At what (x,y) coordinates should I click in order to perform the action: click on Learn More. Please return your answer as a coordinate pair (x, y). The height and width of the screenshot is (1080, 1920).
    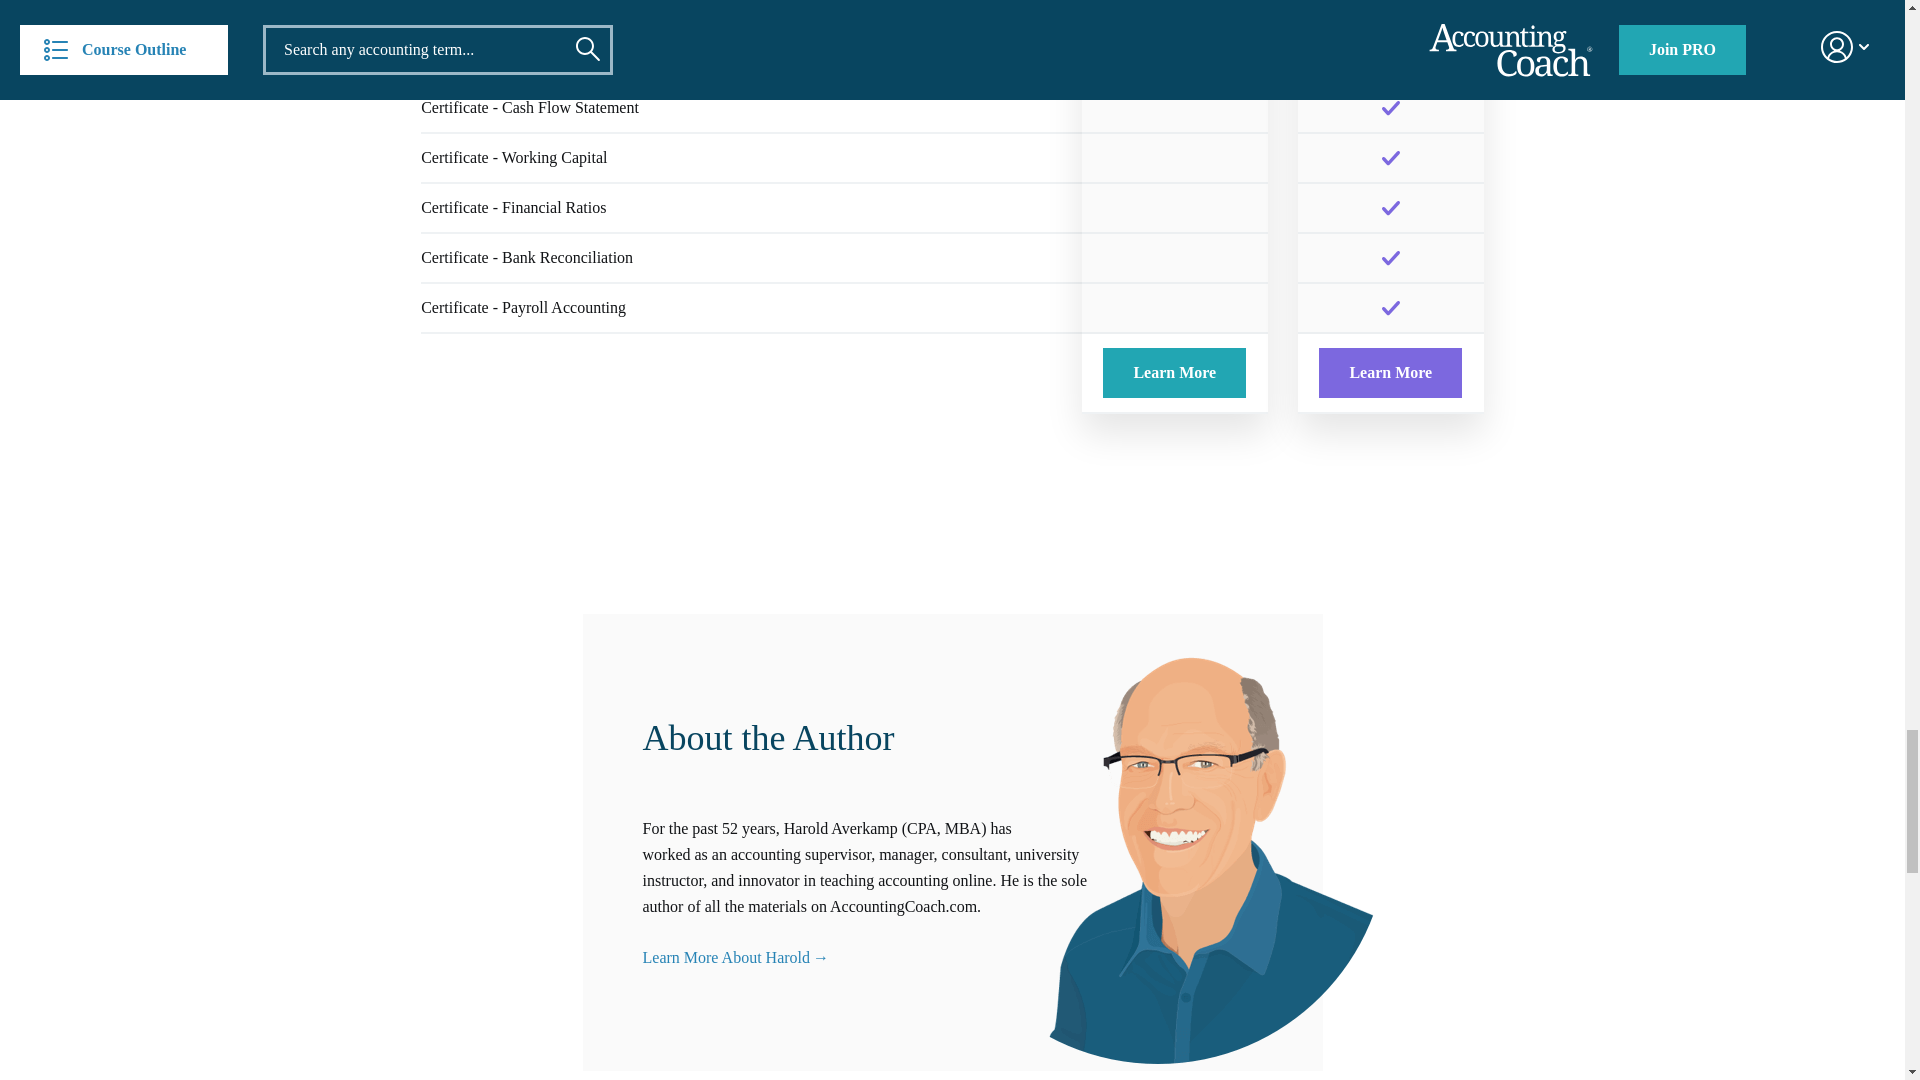
    Looking at the image, I should click on (1174, 372).